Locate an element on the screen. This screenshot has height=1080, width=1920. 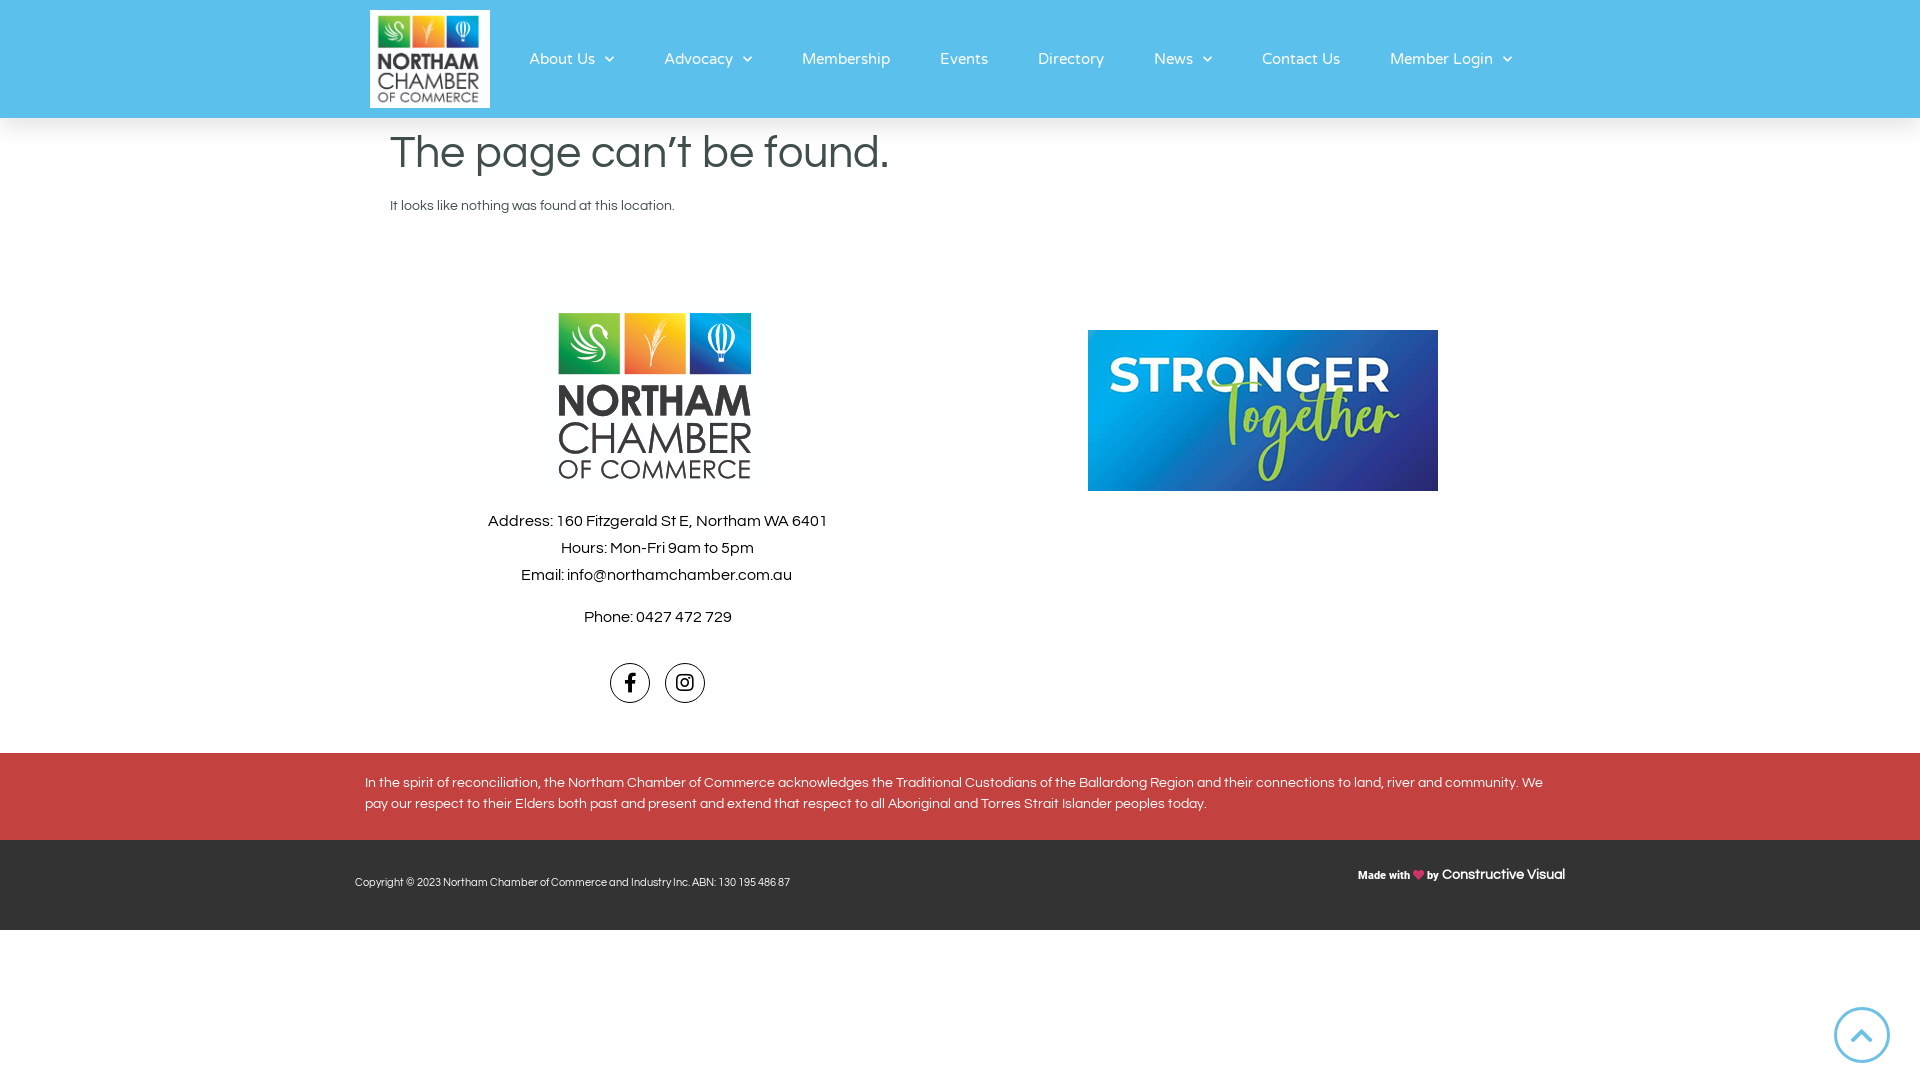
Member Login is located at coordinates (1451, 59).